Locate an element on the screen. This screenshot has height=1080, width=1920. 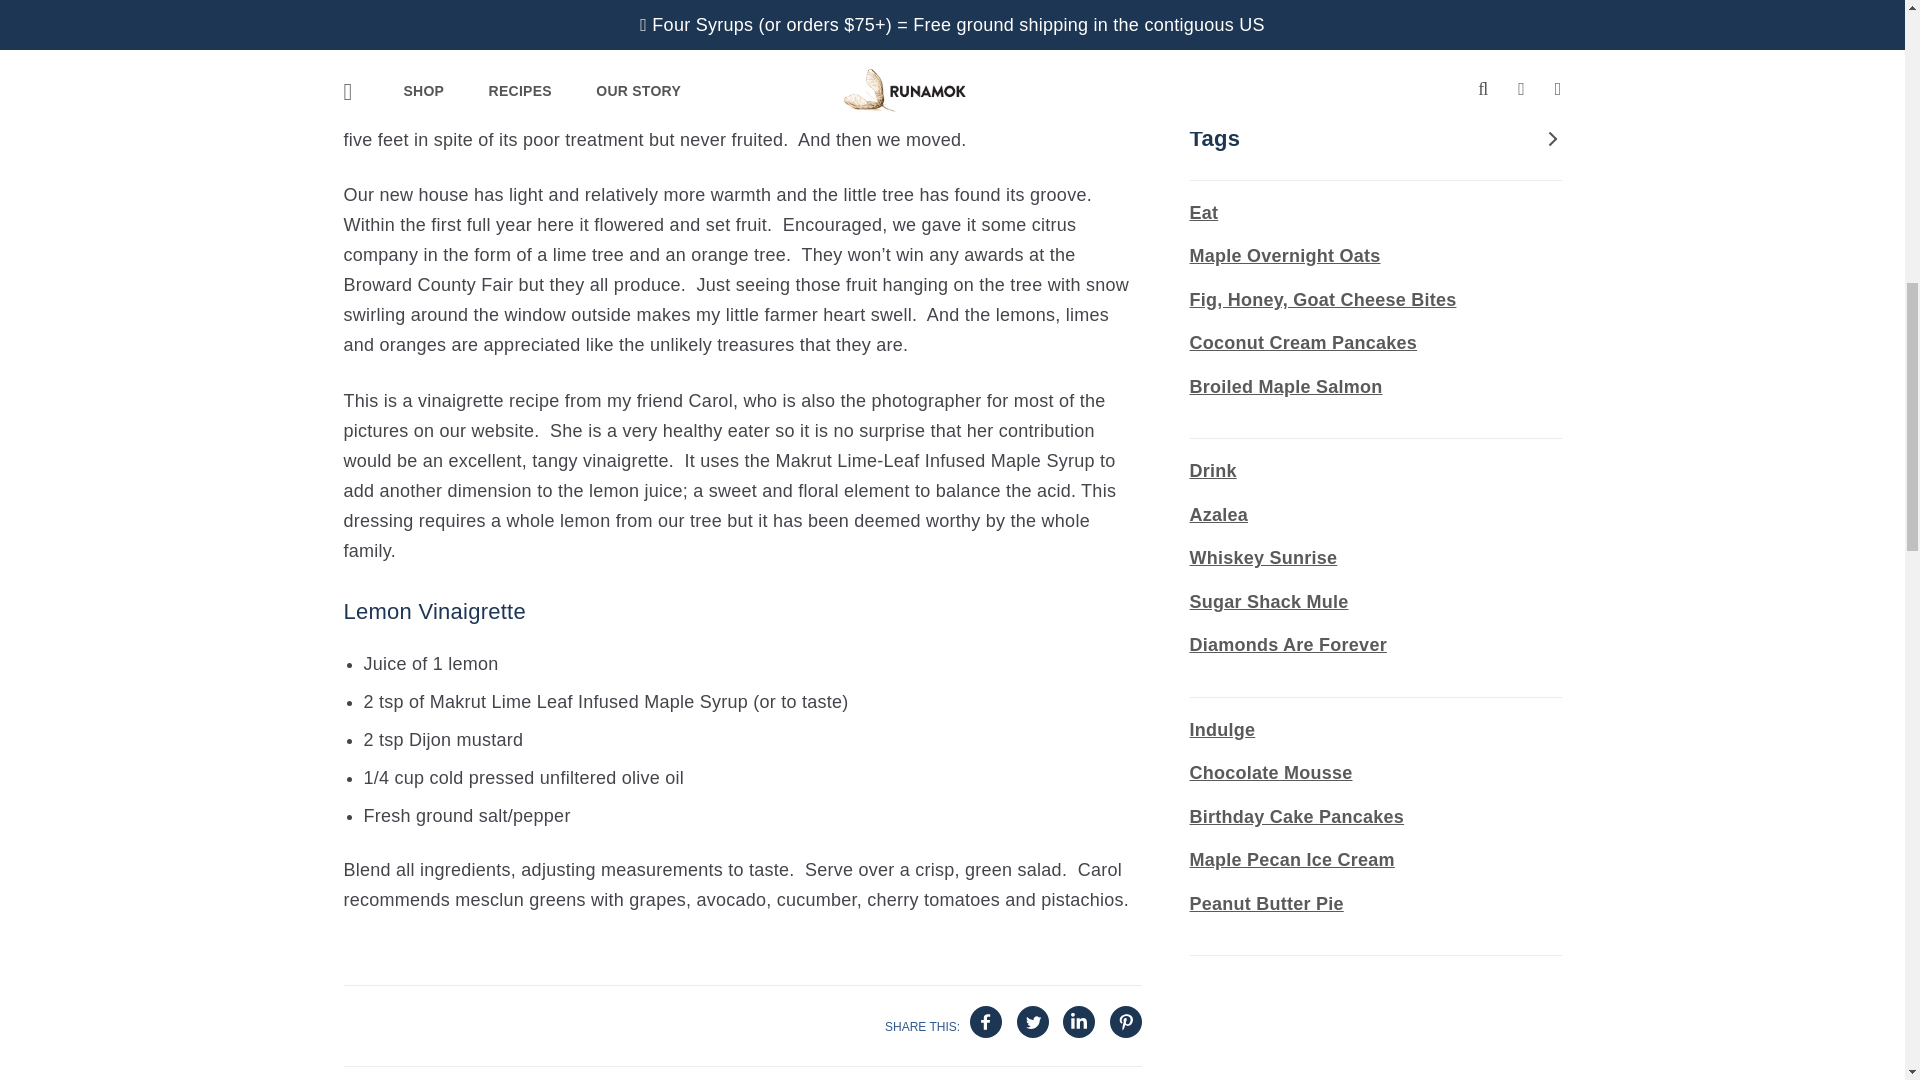
Pinterest is located at coordinates (1124, 1022).